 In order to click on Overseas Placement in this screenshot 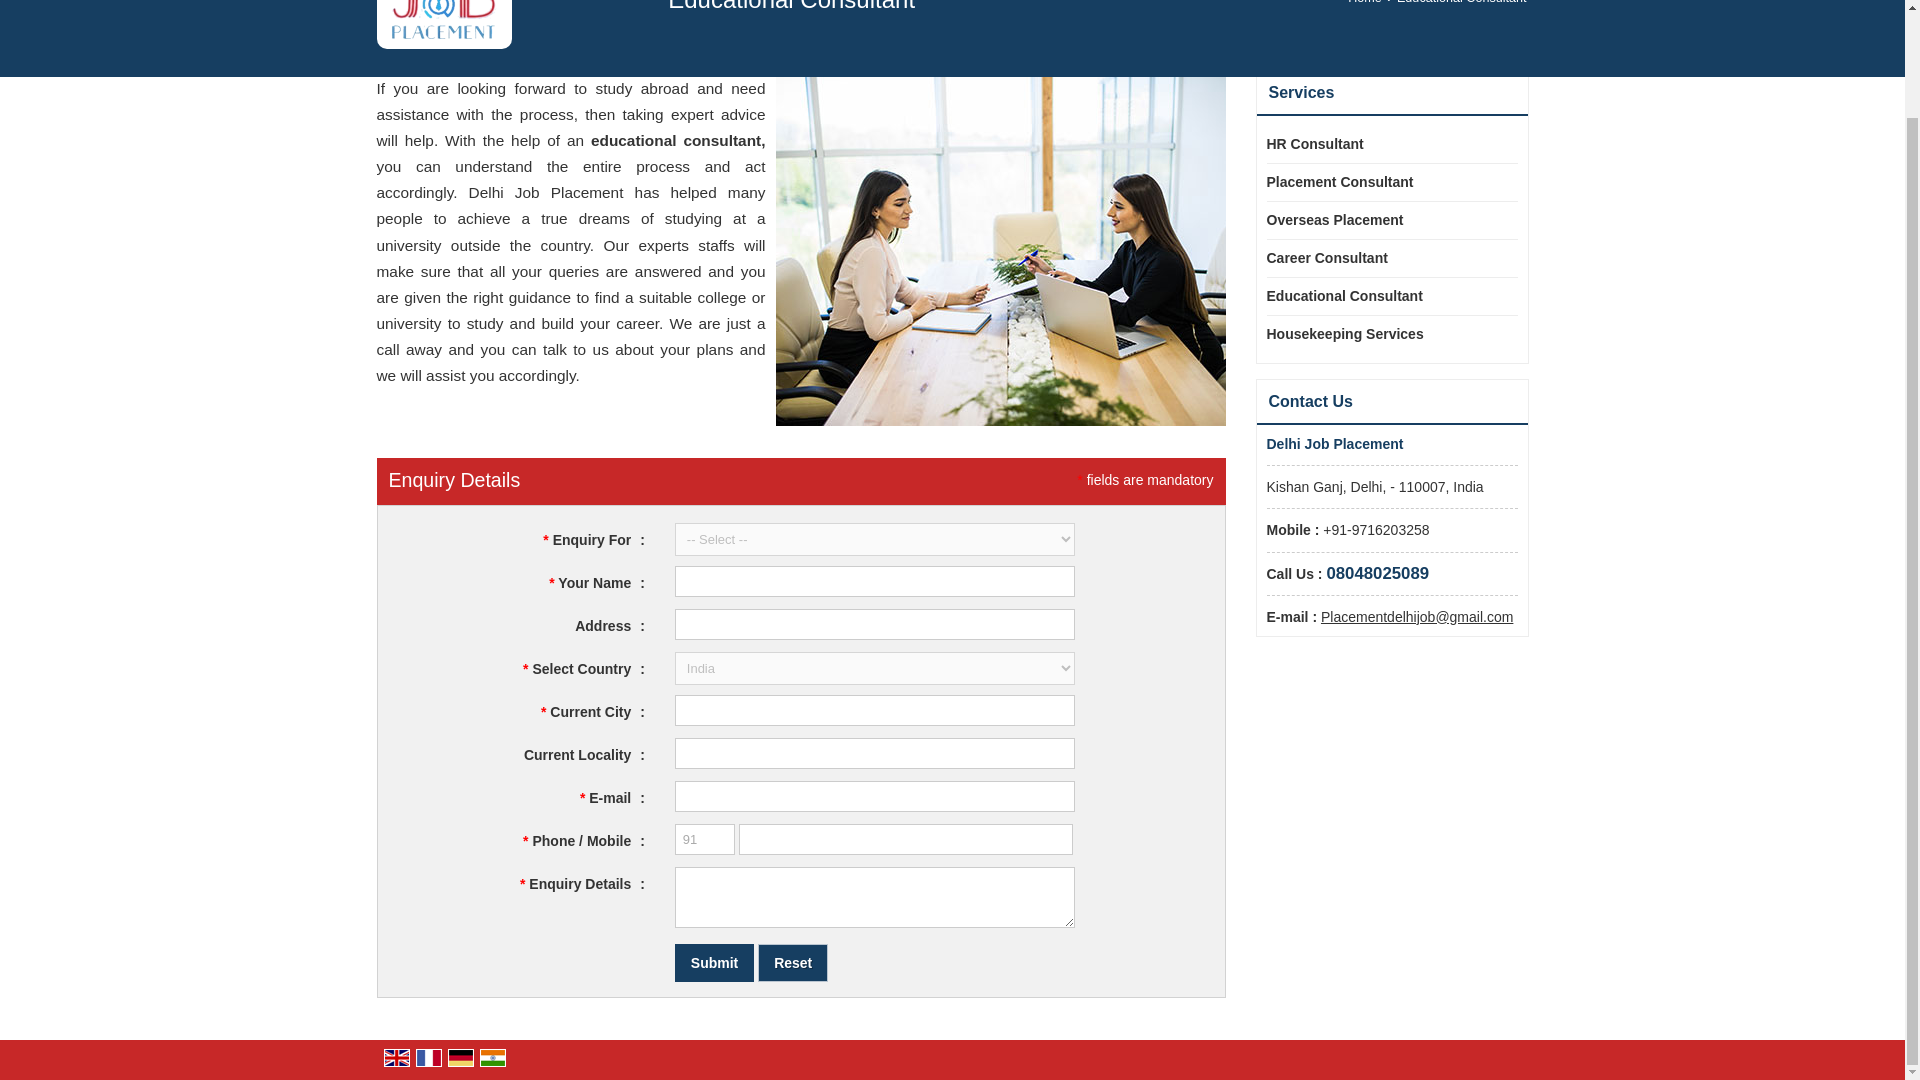, I will do `click(1382, 220)`.